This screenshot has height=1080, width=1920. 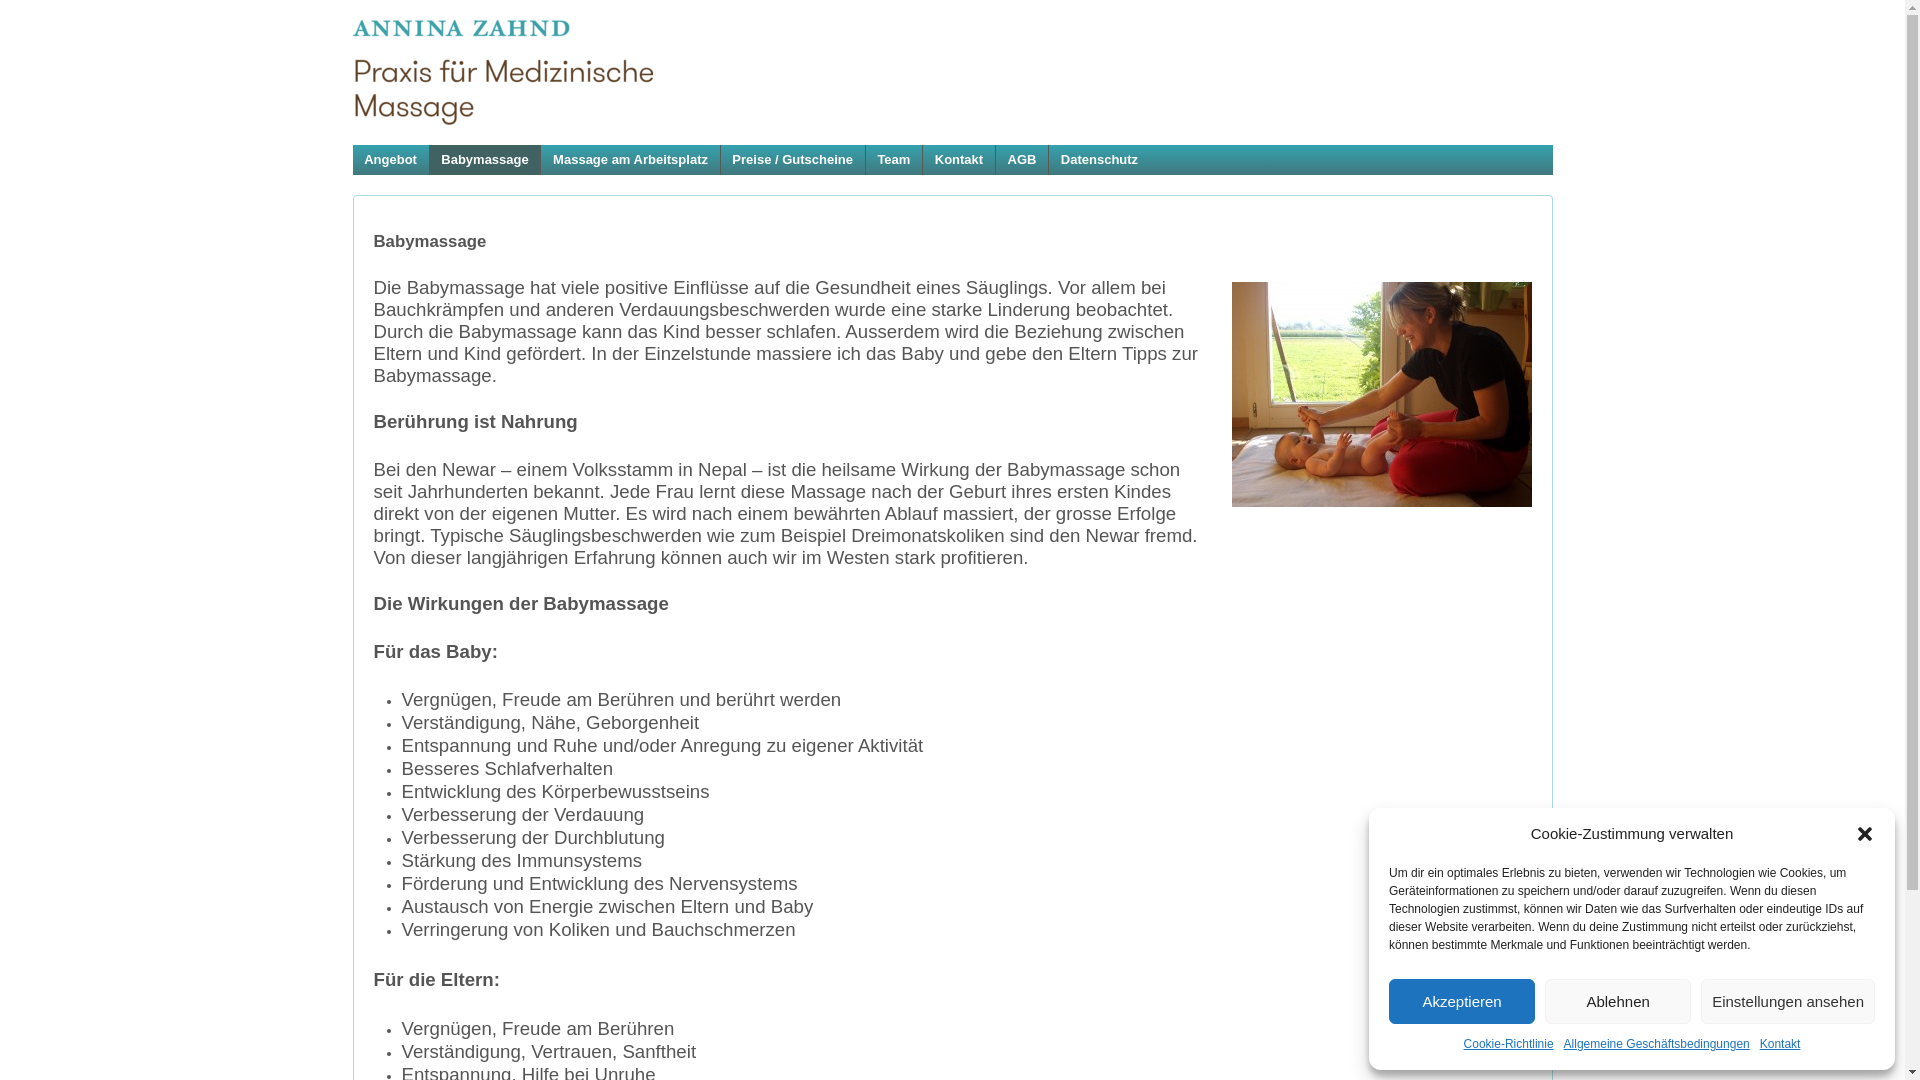 What do you see at coordinates (1618, 1002) in the screenshot?
I see `Ablehnen` at bounding box center [1618, 1002].